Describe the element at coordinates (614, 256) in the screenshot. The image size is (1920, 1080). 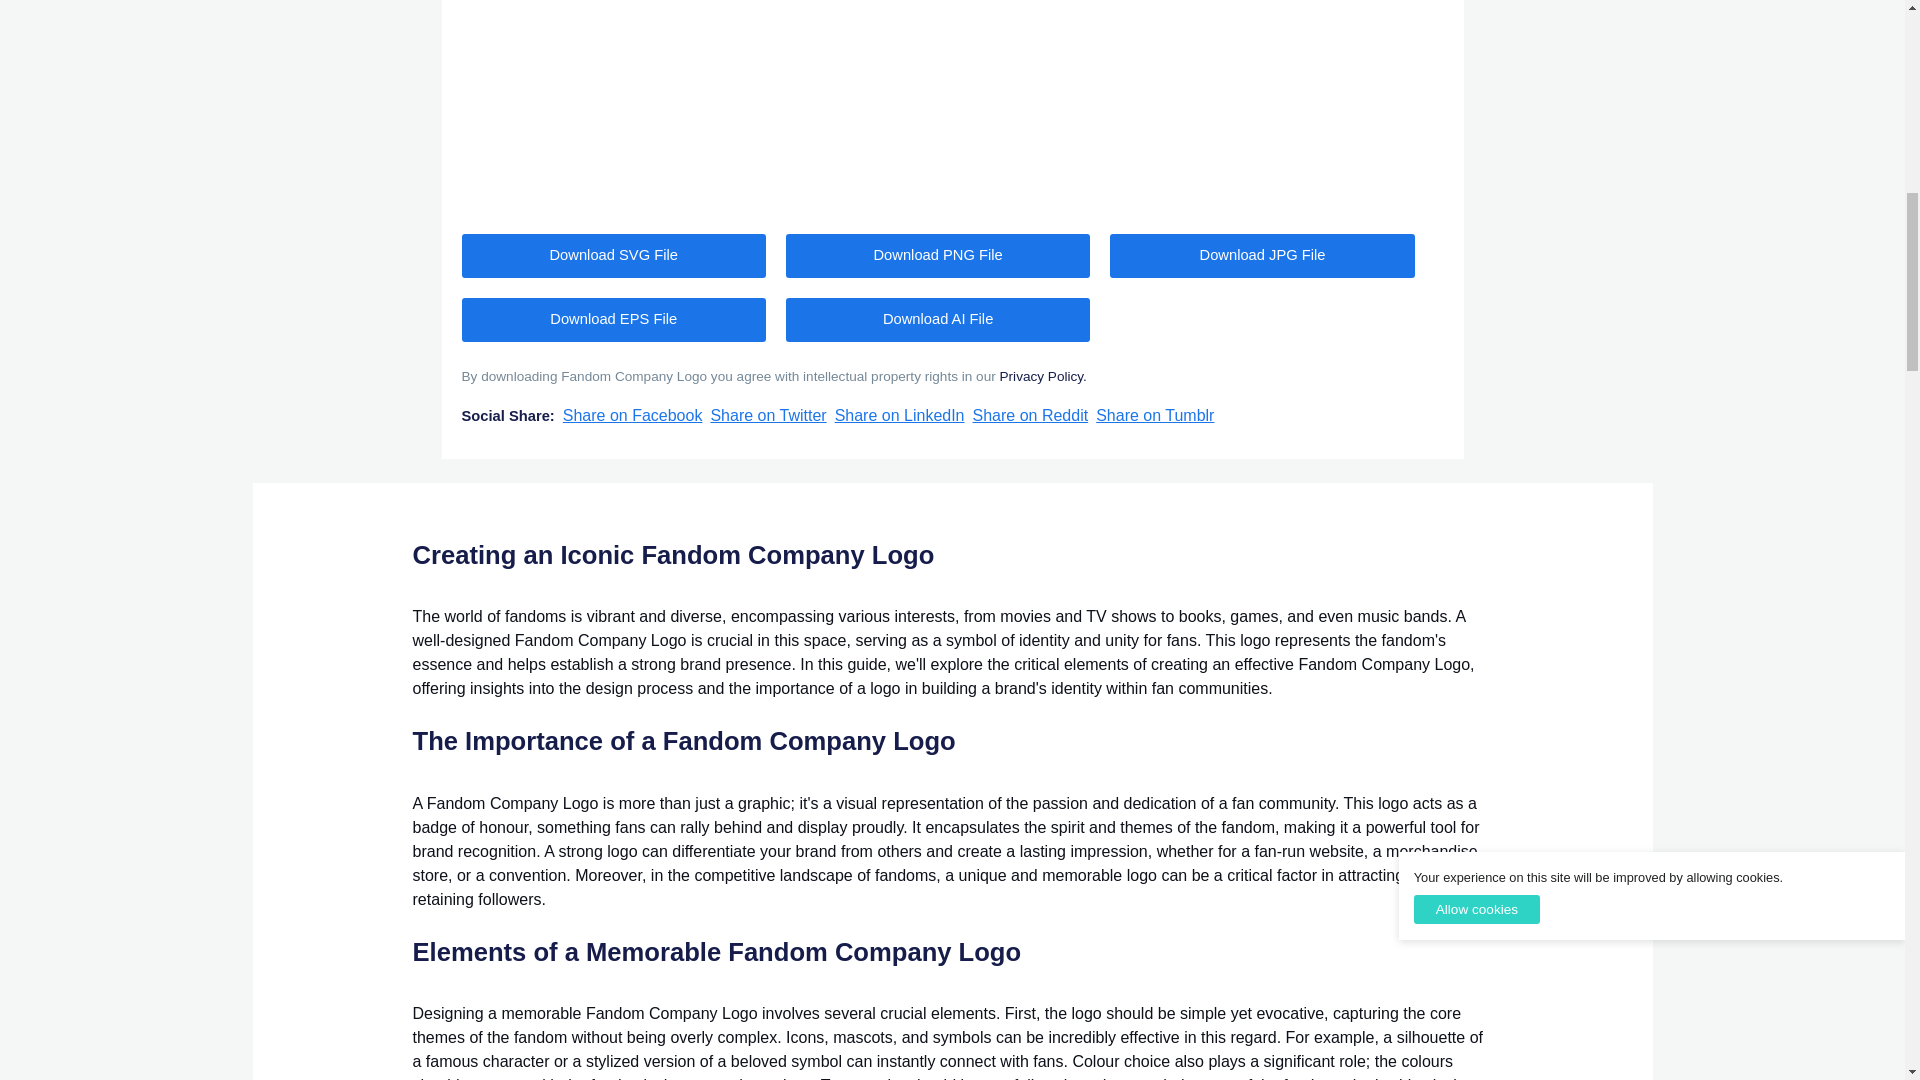
I see `Download Fandom Company Logo in SVG format` at that location.